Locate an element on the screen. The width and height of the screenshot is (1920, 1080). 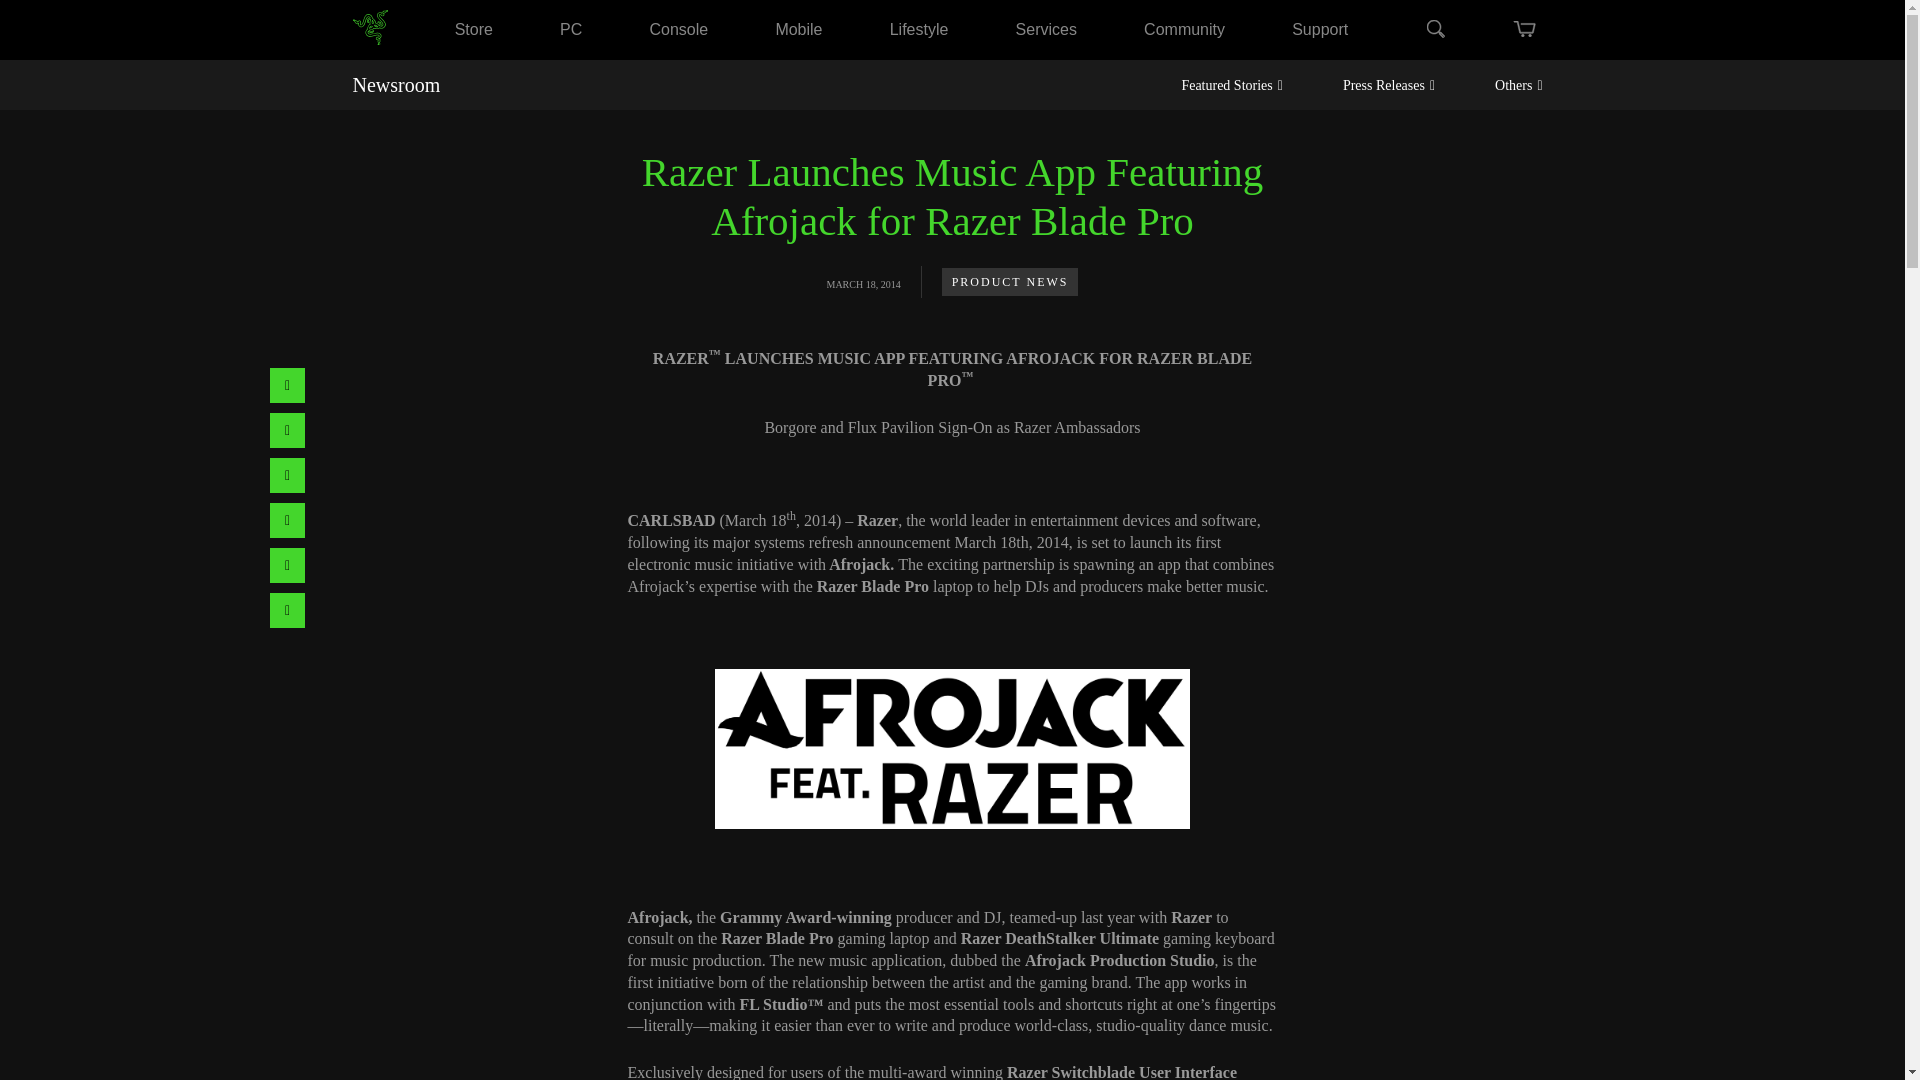
Services is located at coordinates (1046, 28).